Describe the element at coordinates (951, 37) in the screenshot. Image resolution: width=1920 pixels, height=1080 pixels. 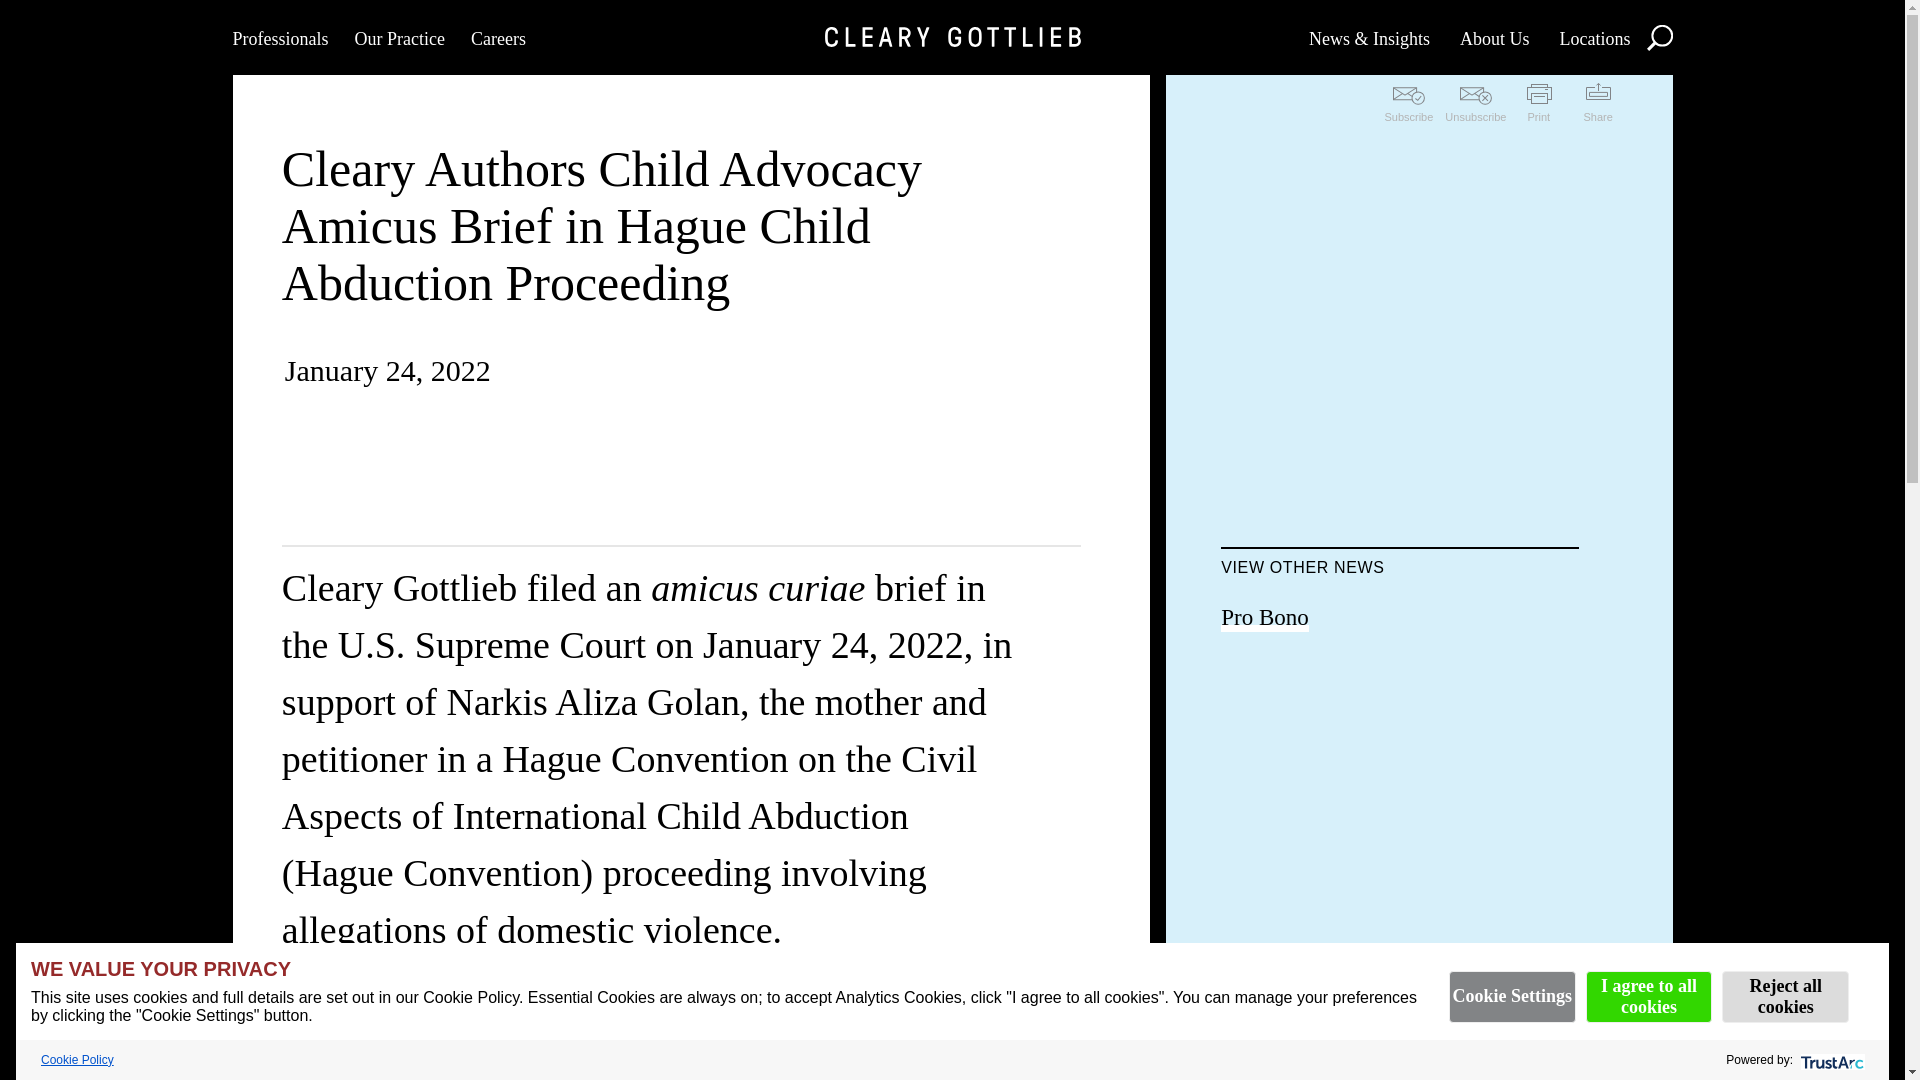
I see `Home` at that location.